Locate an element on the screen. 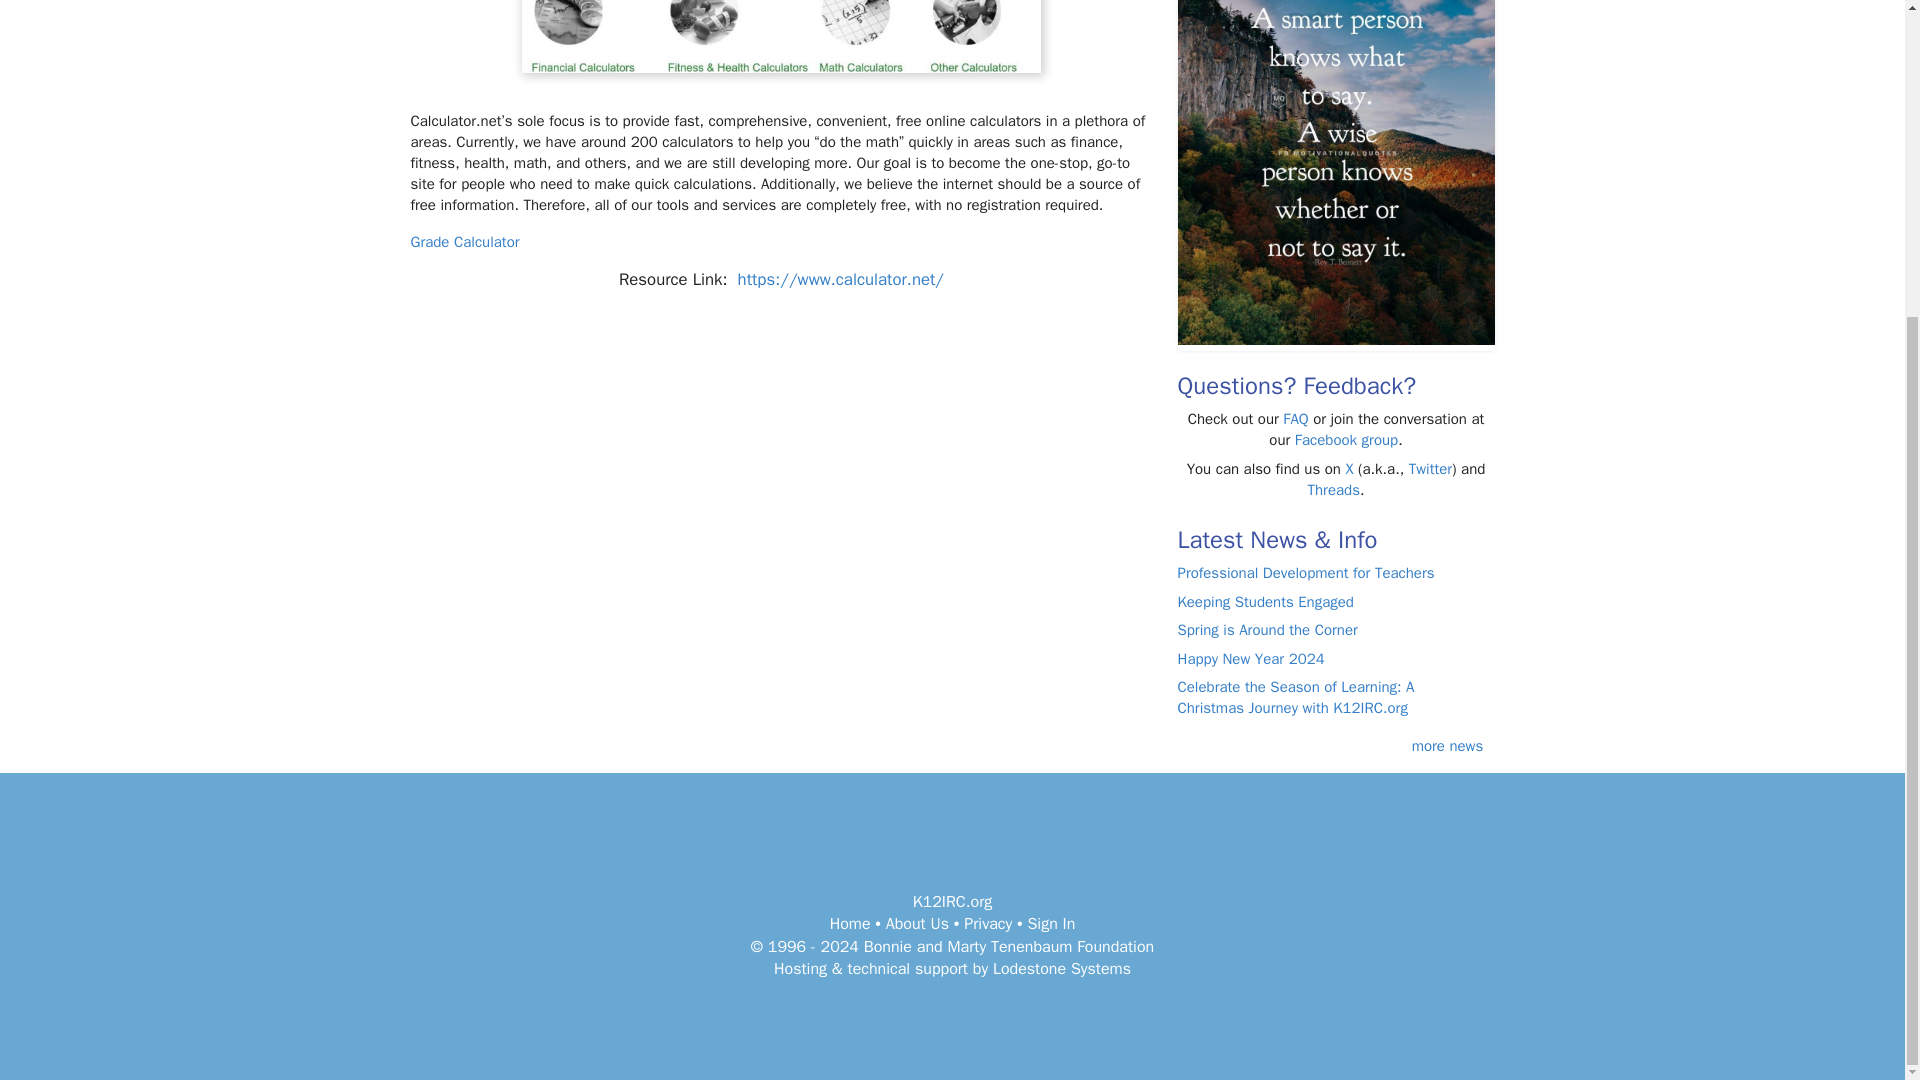  Spring is Around the Corner is located at coordinates (1268, 630).